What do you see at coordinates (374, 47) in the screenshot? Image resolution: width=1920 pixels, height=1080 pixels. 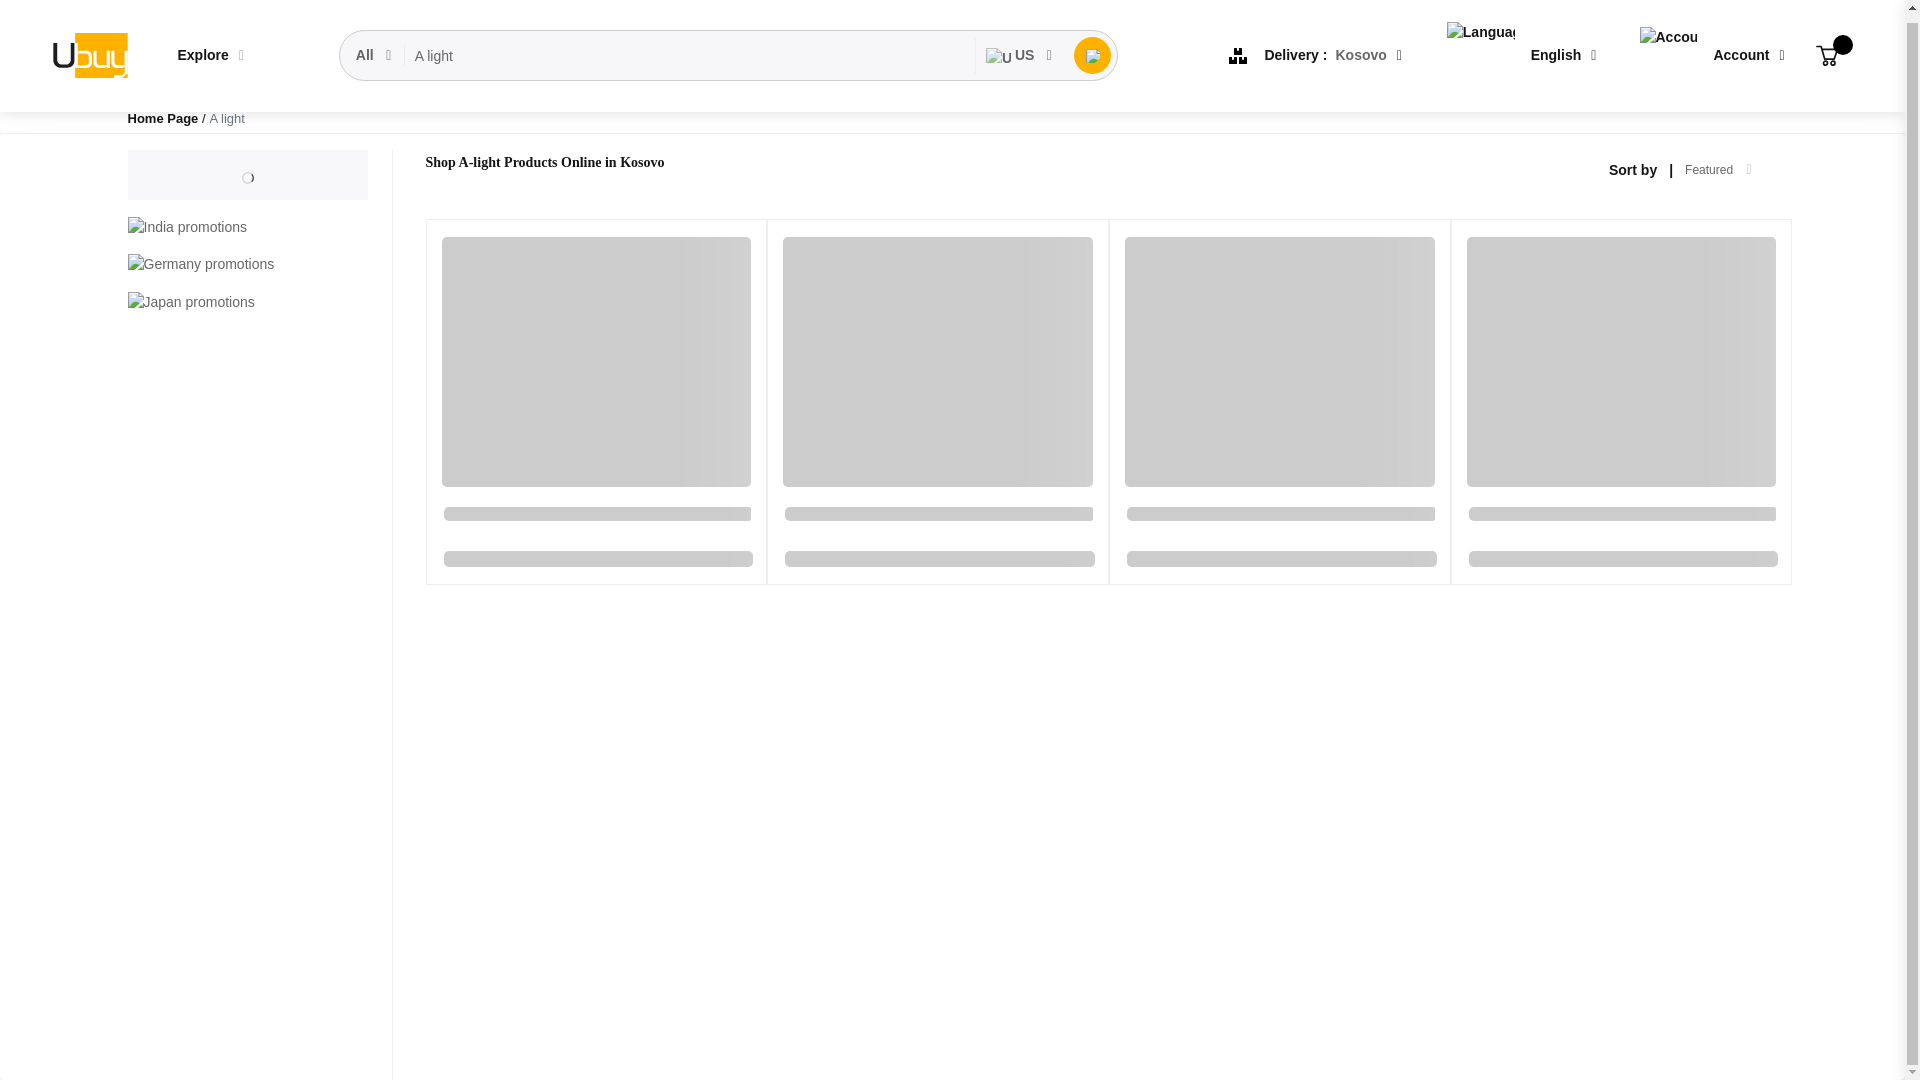 I see `All` at bounding box center [374, 47].